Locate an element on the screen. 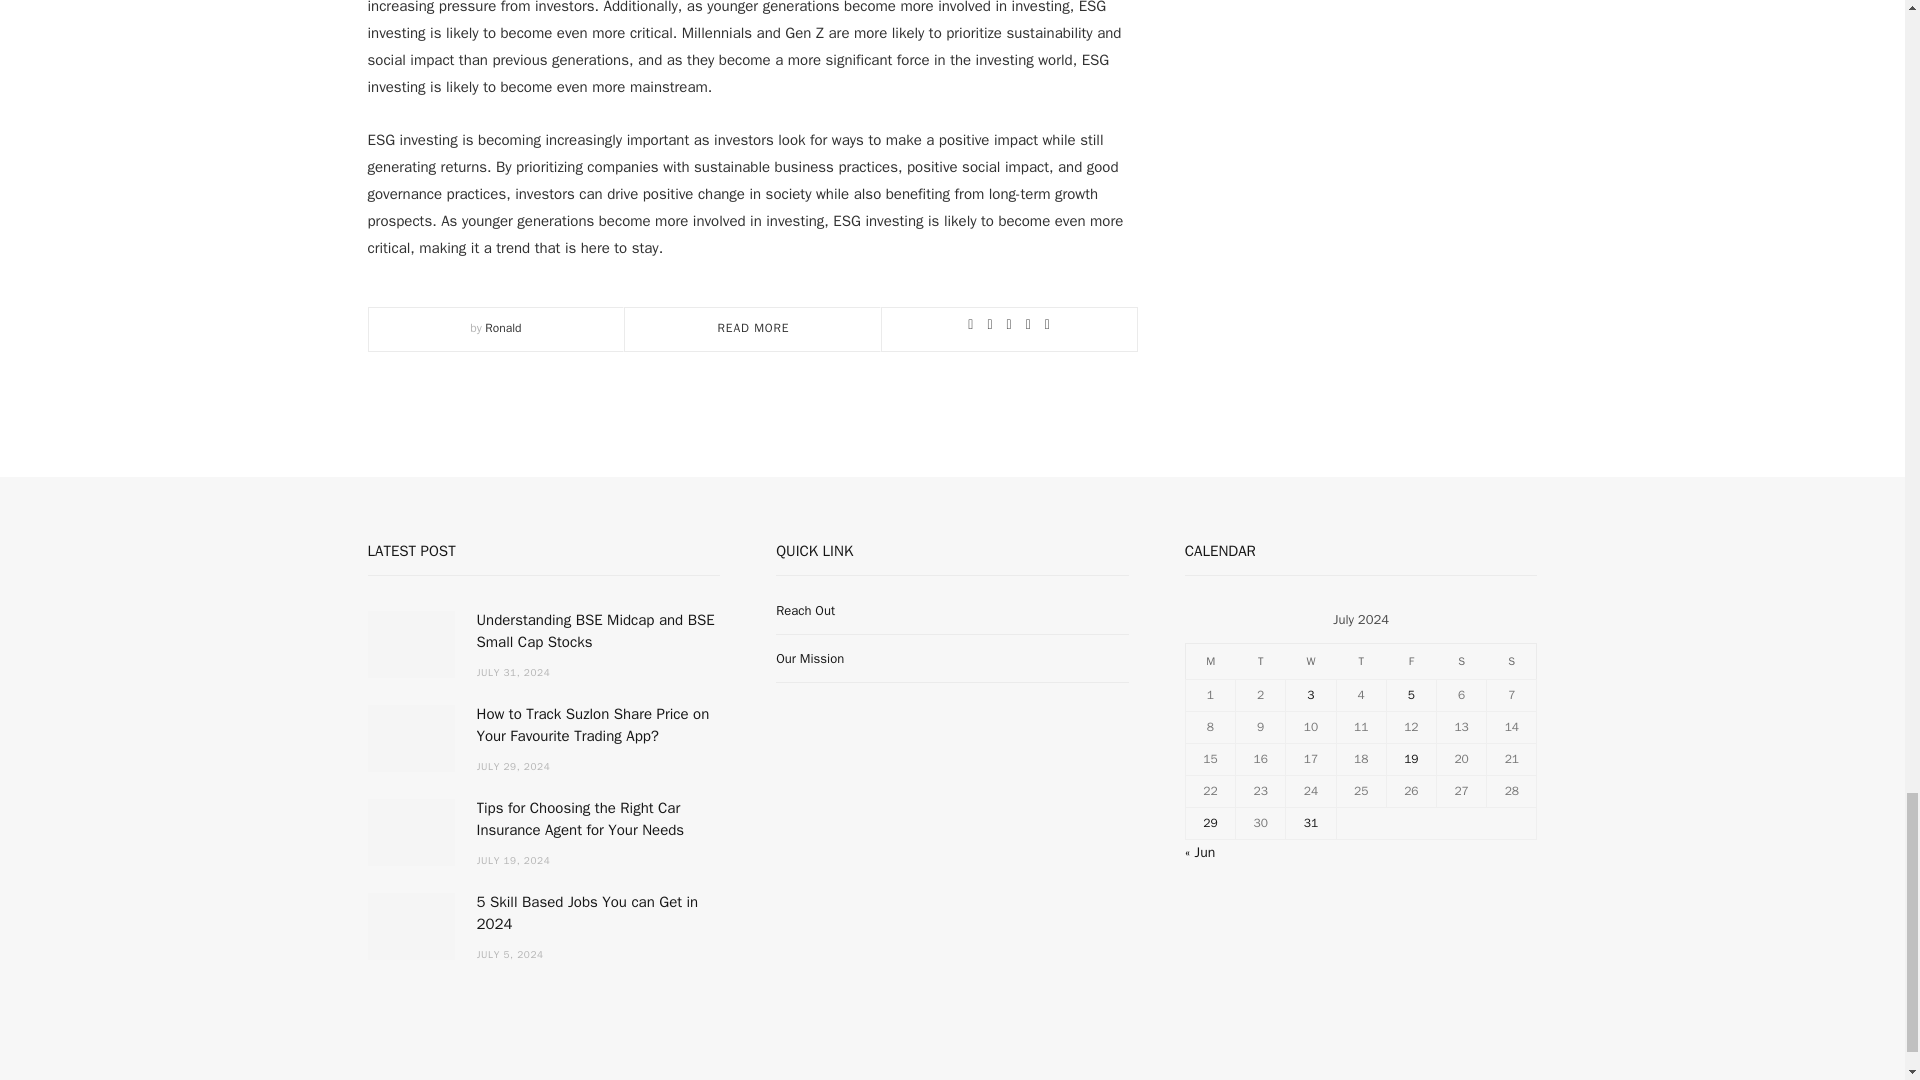 The height and width of the screenshot is (1080, 1920). Understanding BSE Midcap and BSE Small Cap Stocks is located at coordinates (412, 644).